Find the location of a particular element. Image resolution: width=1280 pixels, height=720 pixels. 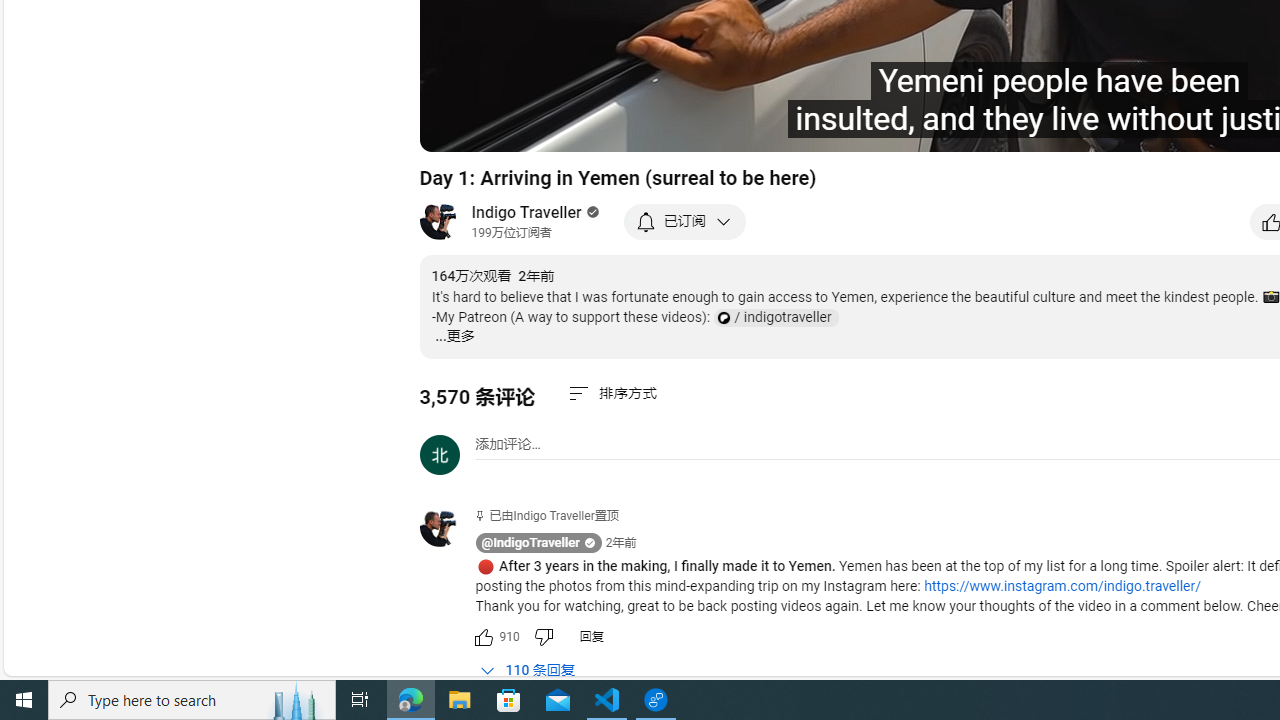

https://www.instagram.com/indigo.traveller/ is located at coordinates (1062, 586).